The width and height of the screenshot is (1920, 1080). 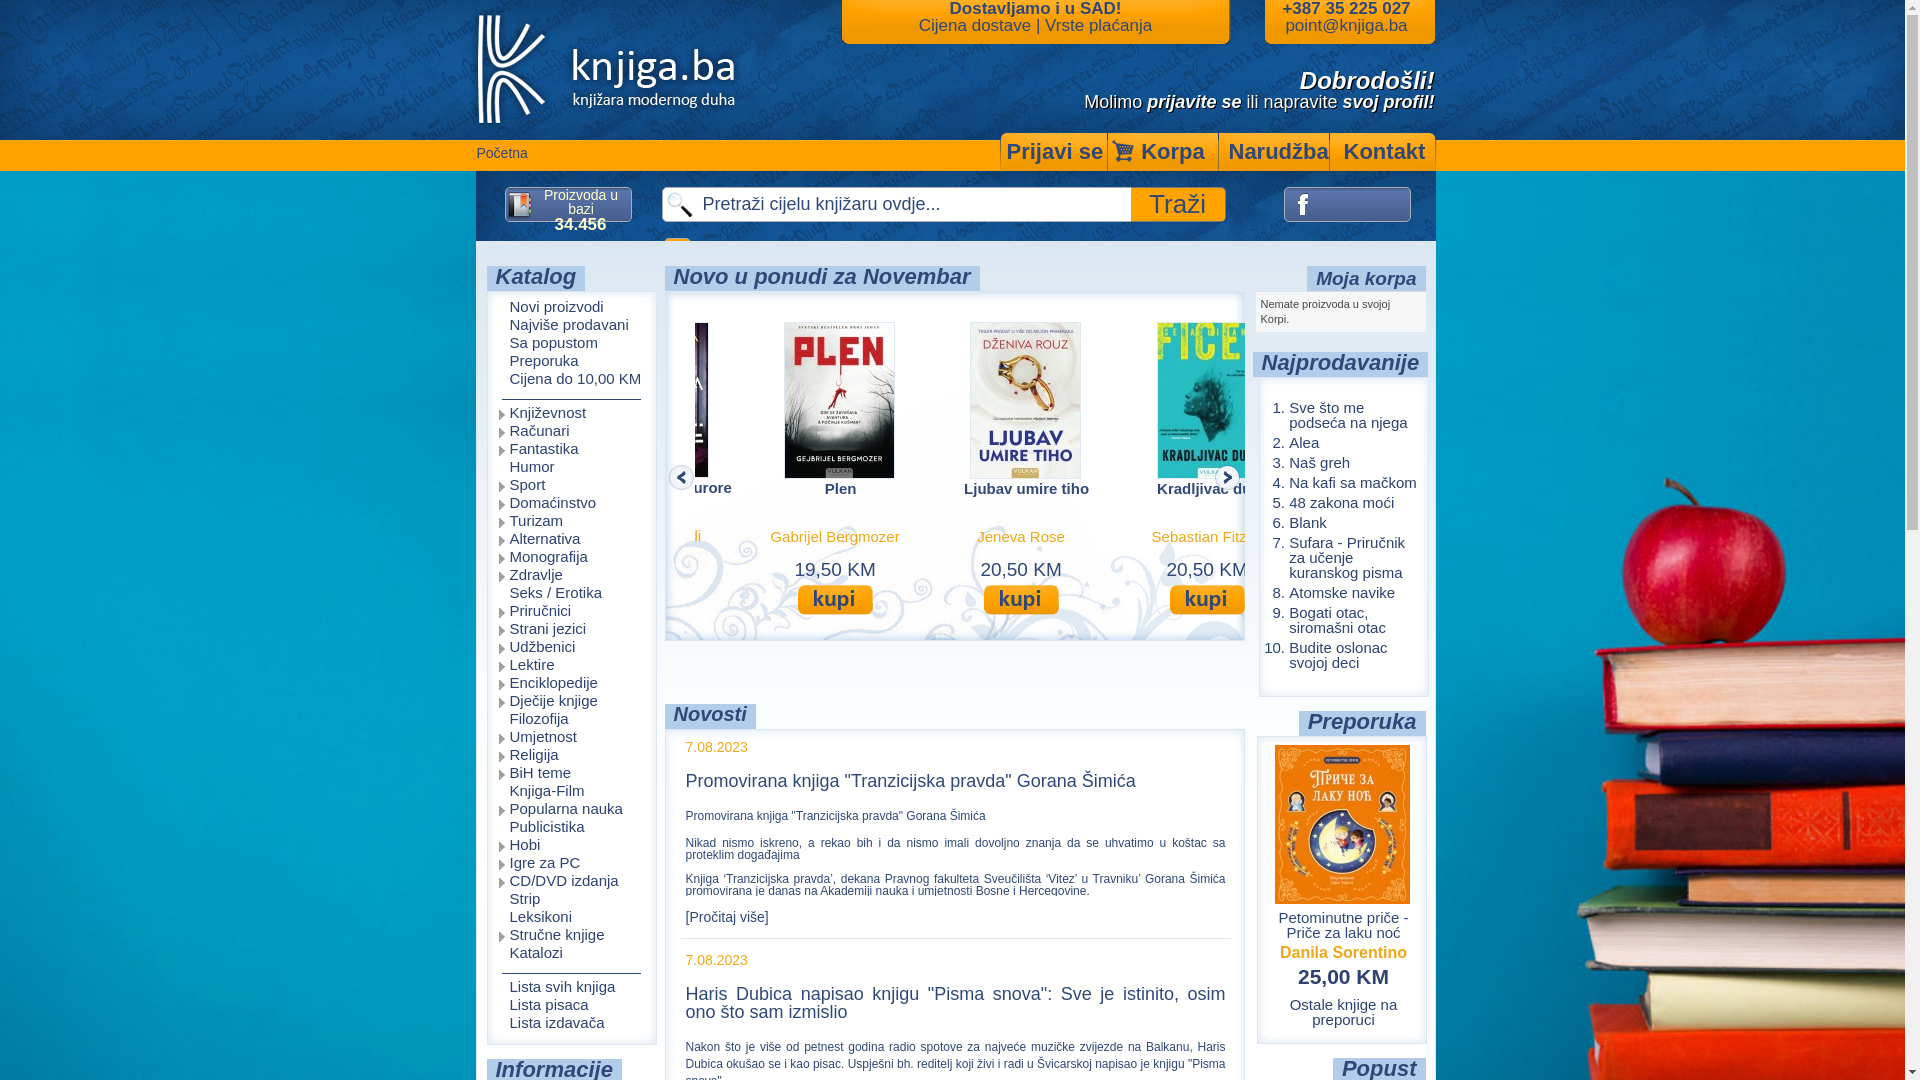 I want to click on Napredna pretraga, so click(x=678, y=256).